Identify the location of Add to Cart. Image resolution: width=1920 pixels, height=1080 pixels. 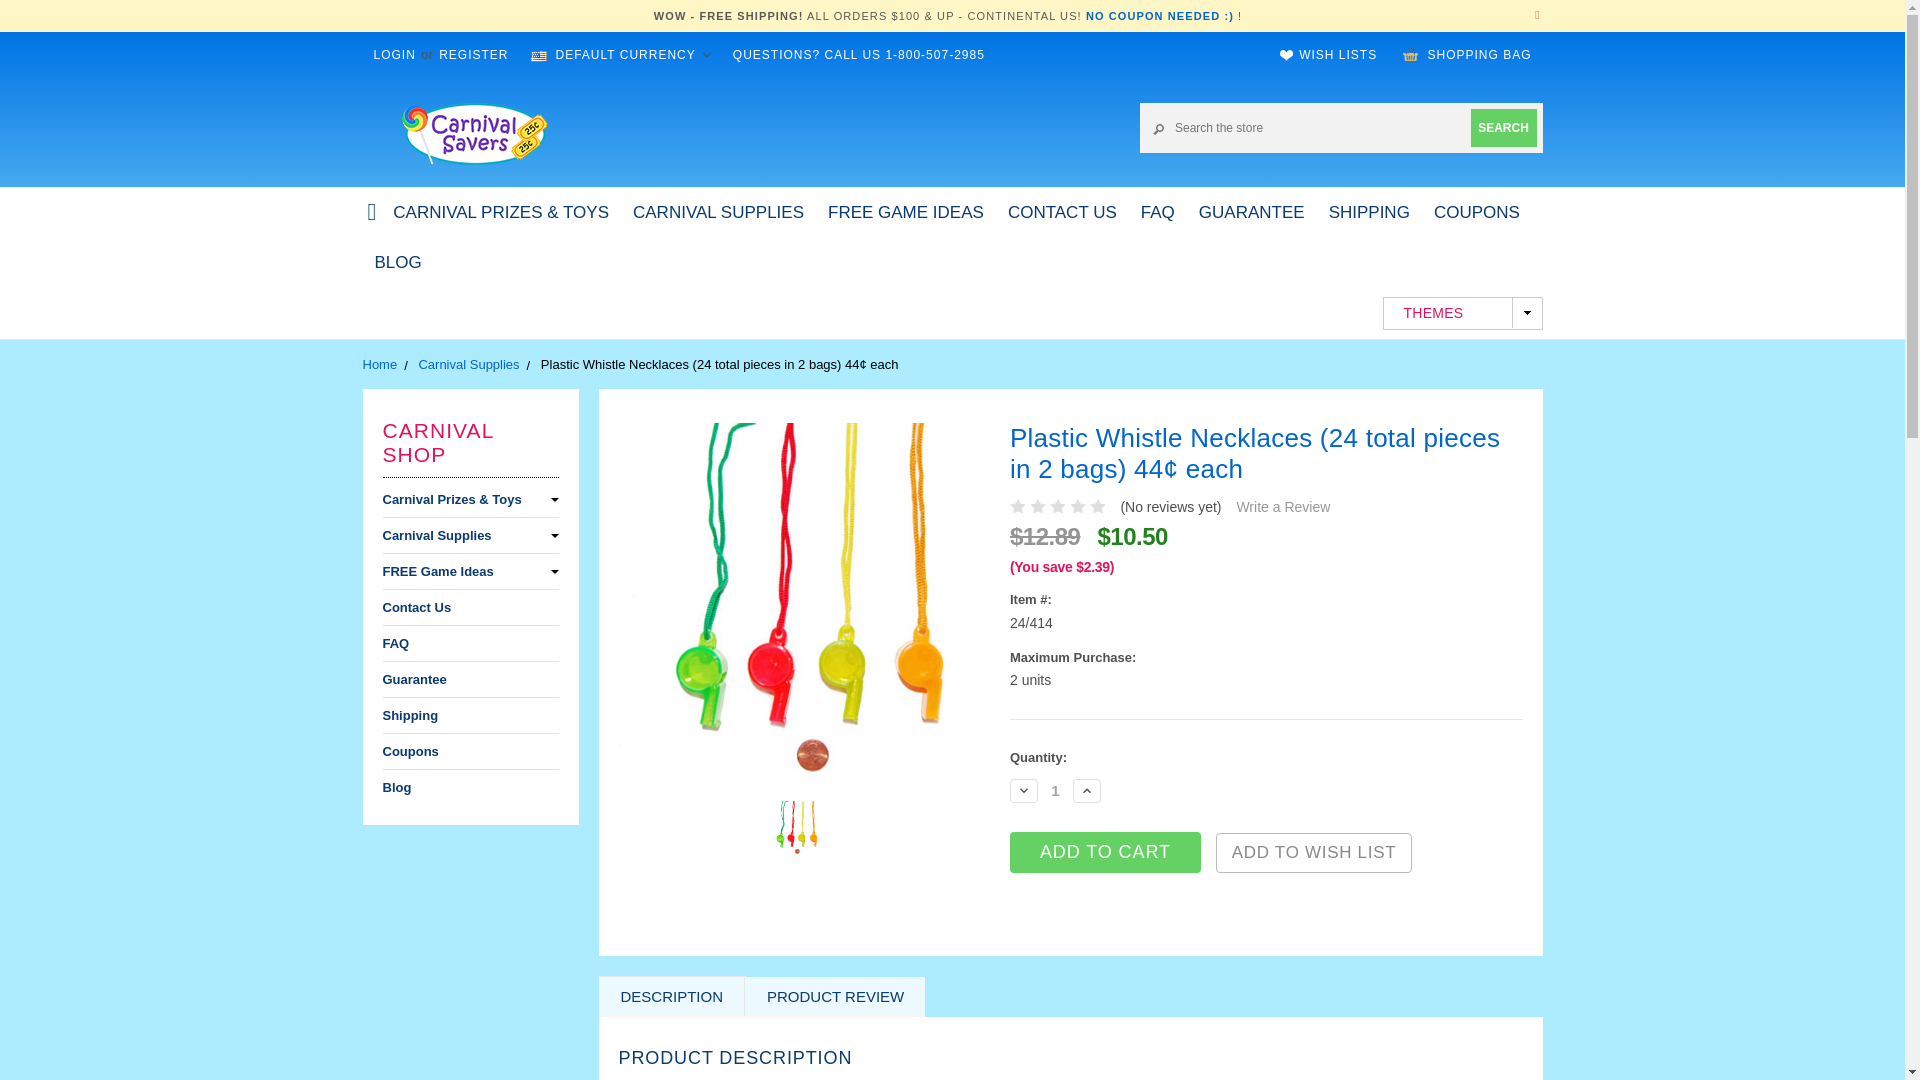
(1105, 852).